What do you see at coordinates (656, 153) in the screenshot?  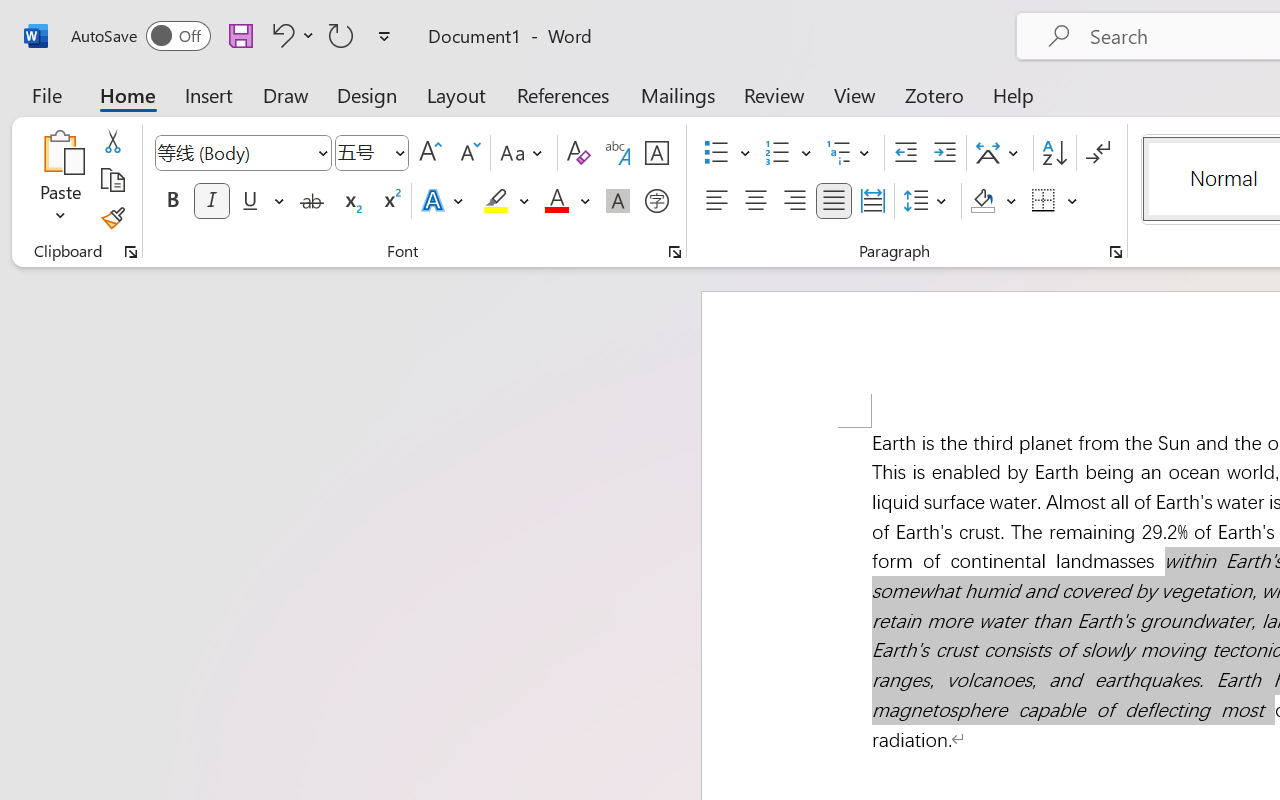 I see `Character Border` at bounding box center [656, 153].